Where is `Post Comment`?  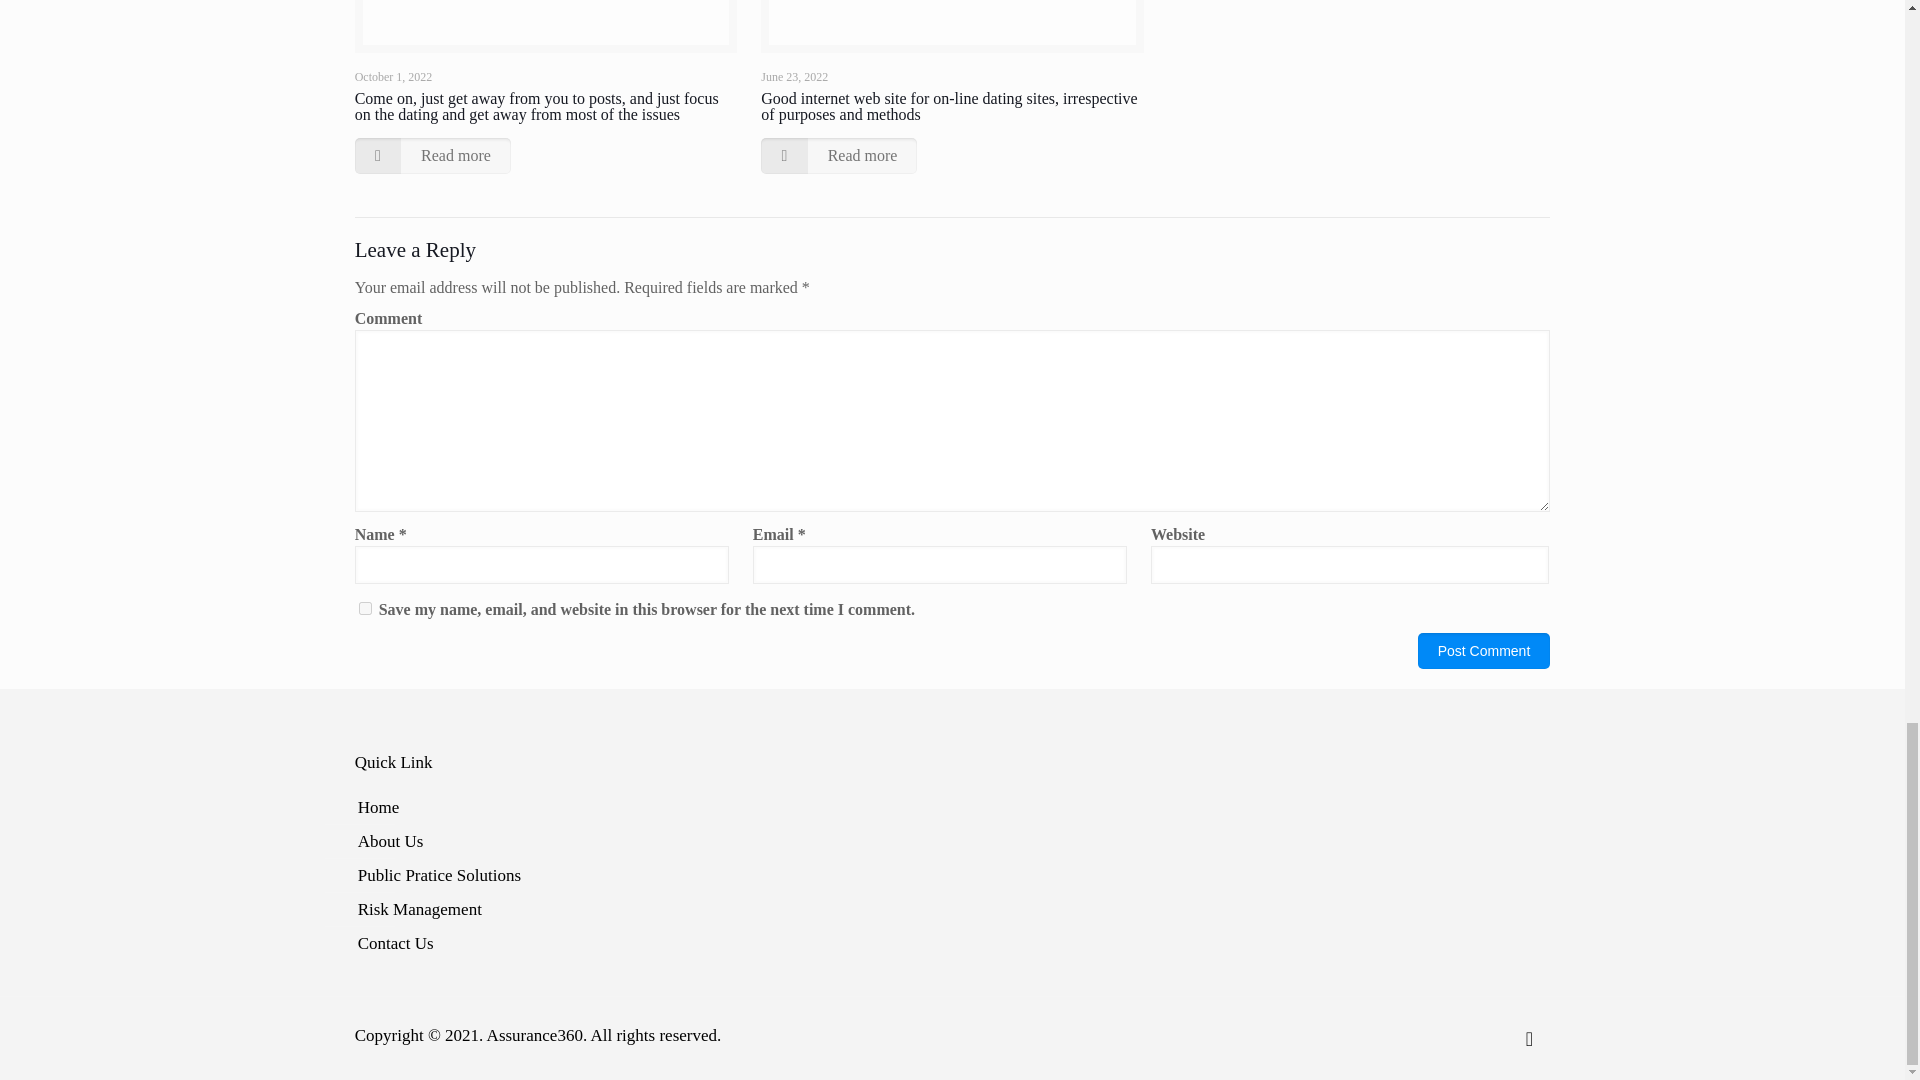
Post Comment is located at coordinates (1484, 650).